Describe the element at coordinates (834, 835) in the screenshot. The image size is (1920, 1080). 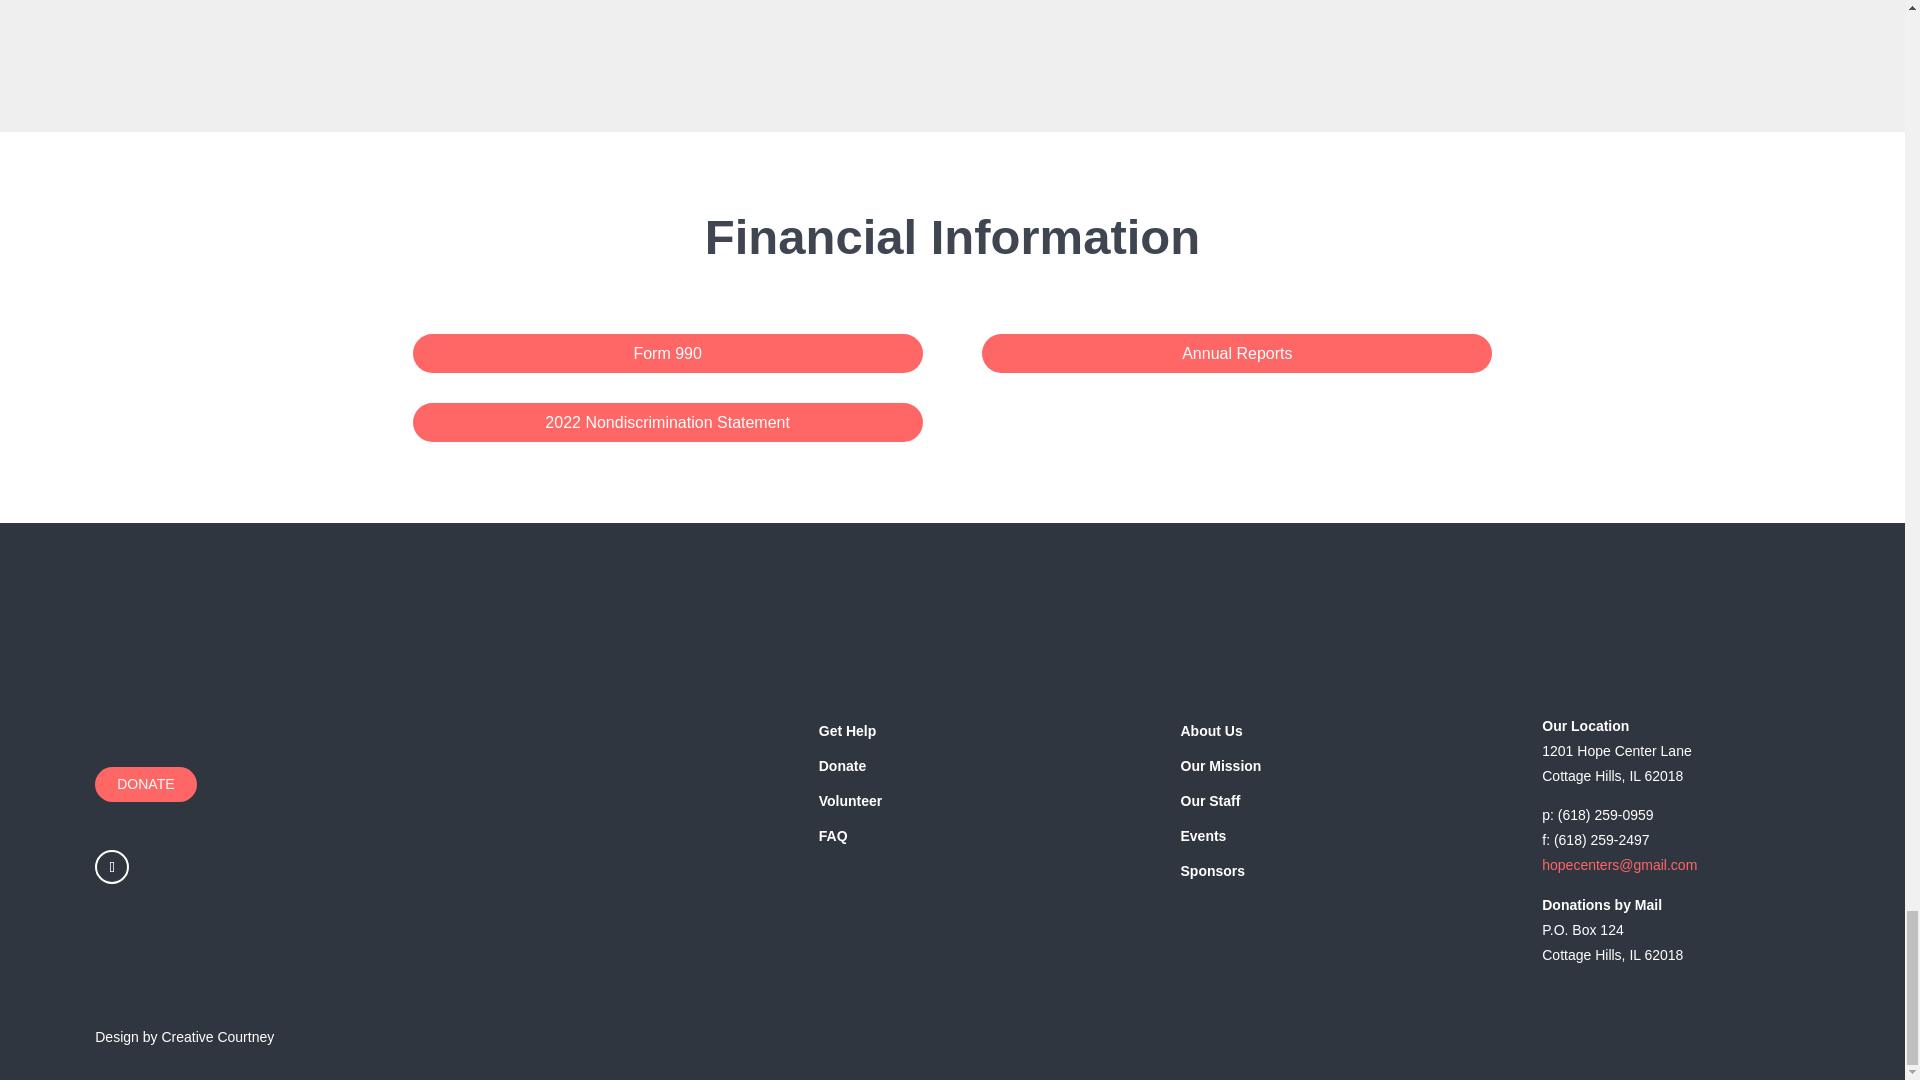
I see `FAQ` at that location.